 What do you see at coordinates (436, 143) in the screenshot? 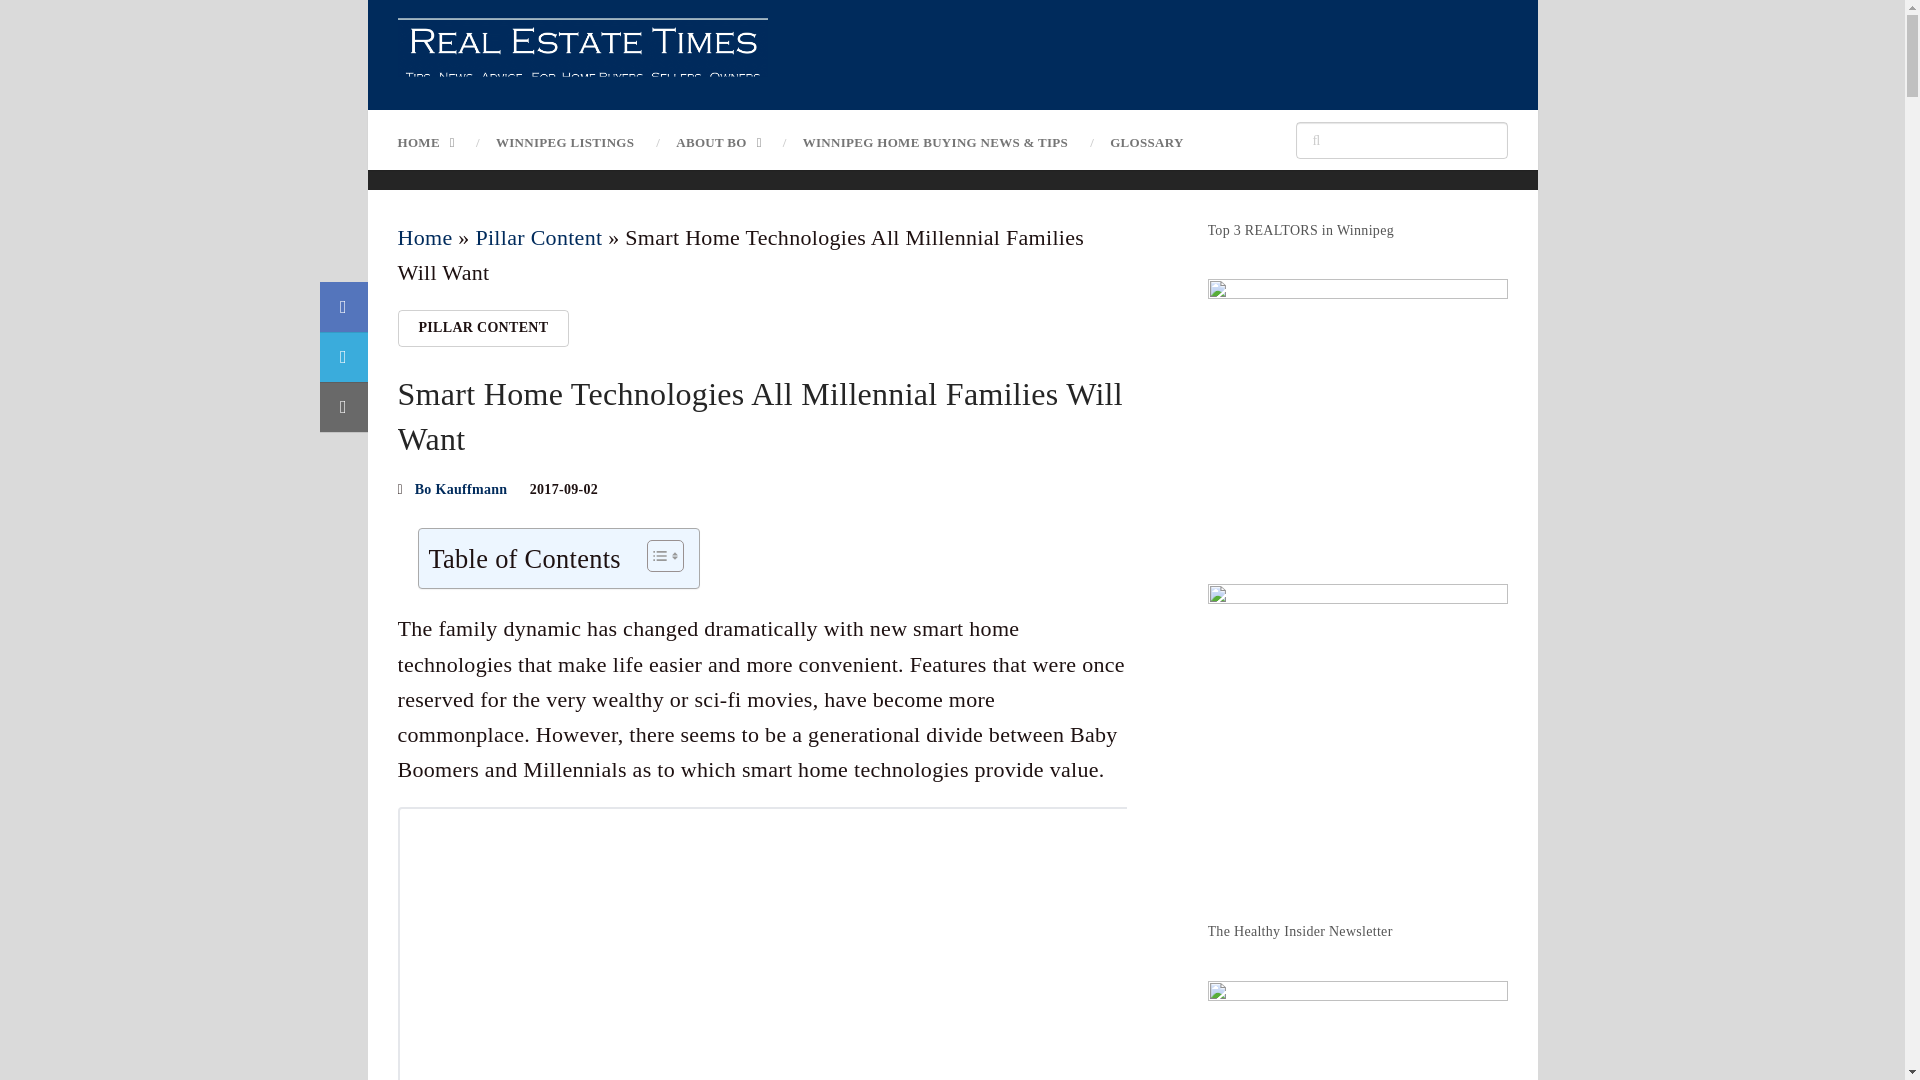
I see `HOME` at bounding box center [436, 143].